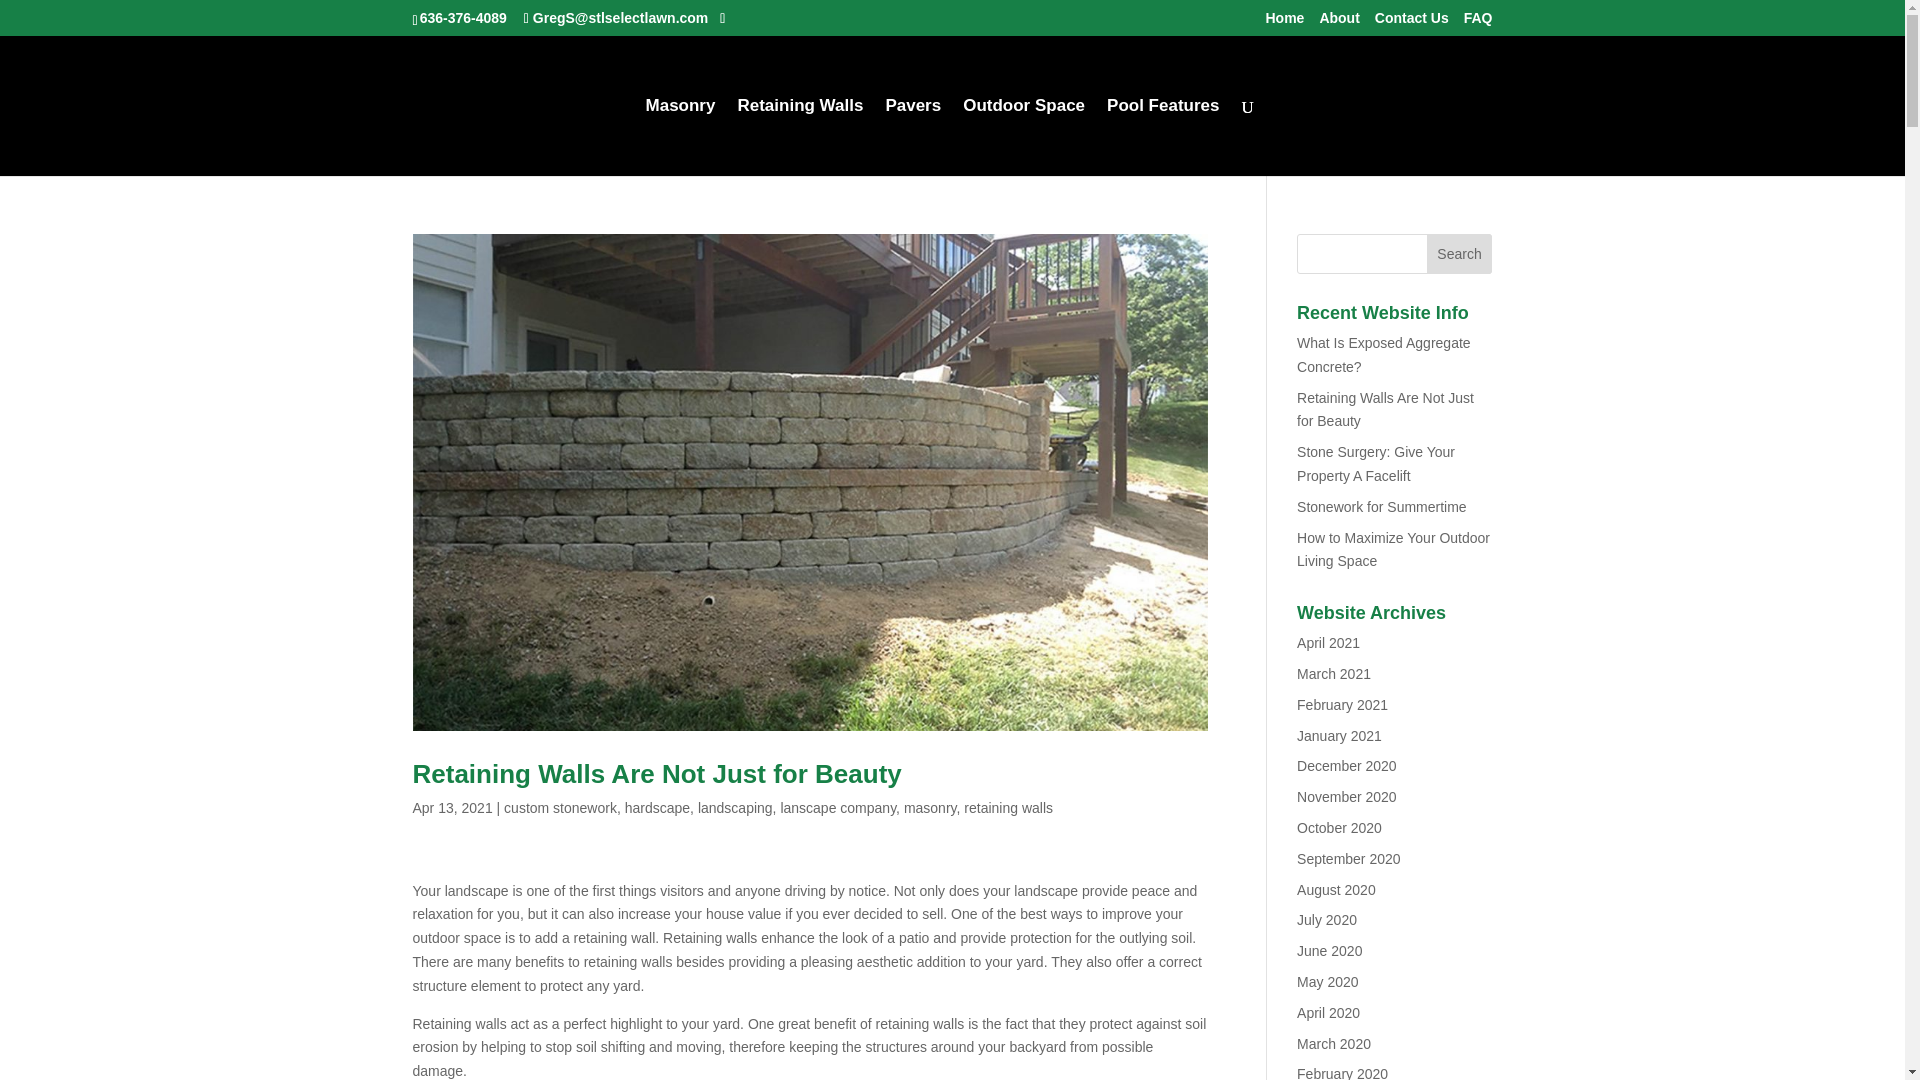 This screenshot has width=1920, height=1080. I want to click on custom stonework, so click(560, 808).